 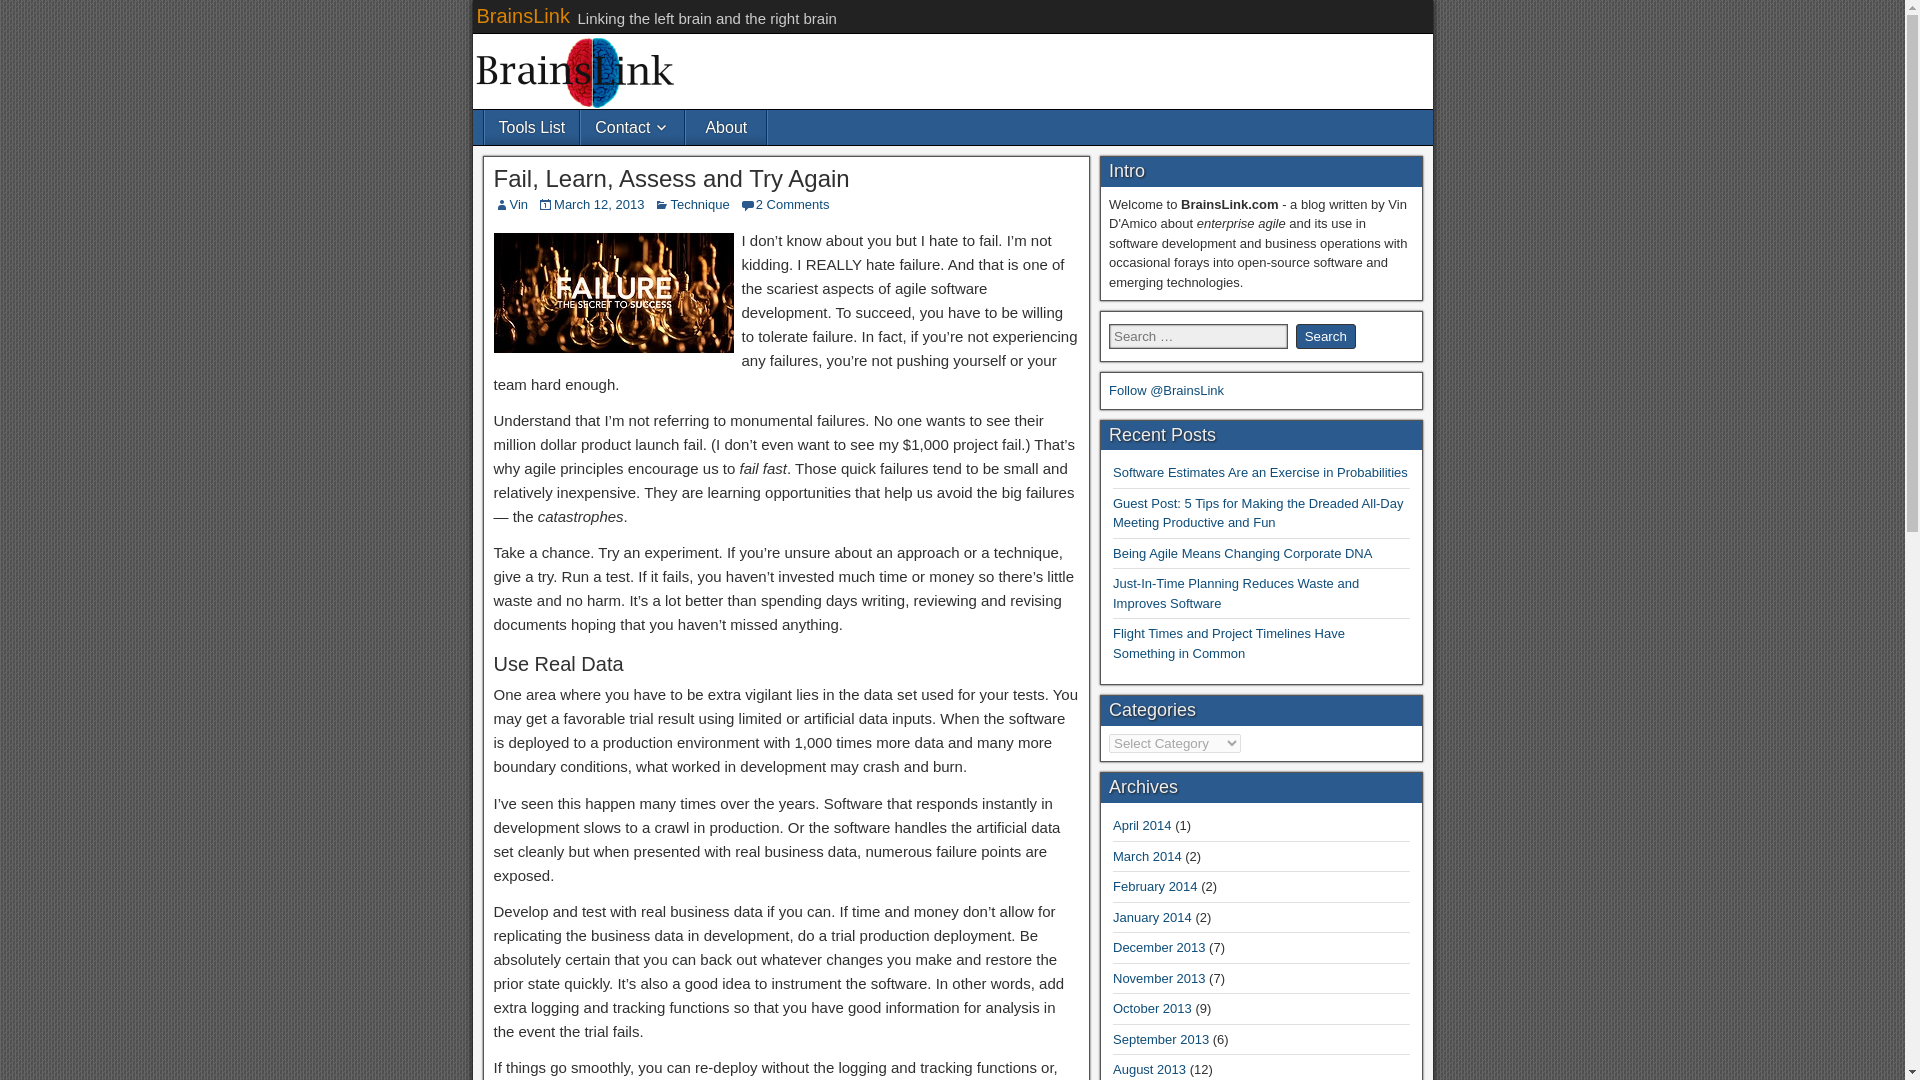 I want to click on October 2013, so click(x=1152, y=1008).